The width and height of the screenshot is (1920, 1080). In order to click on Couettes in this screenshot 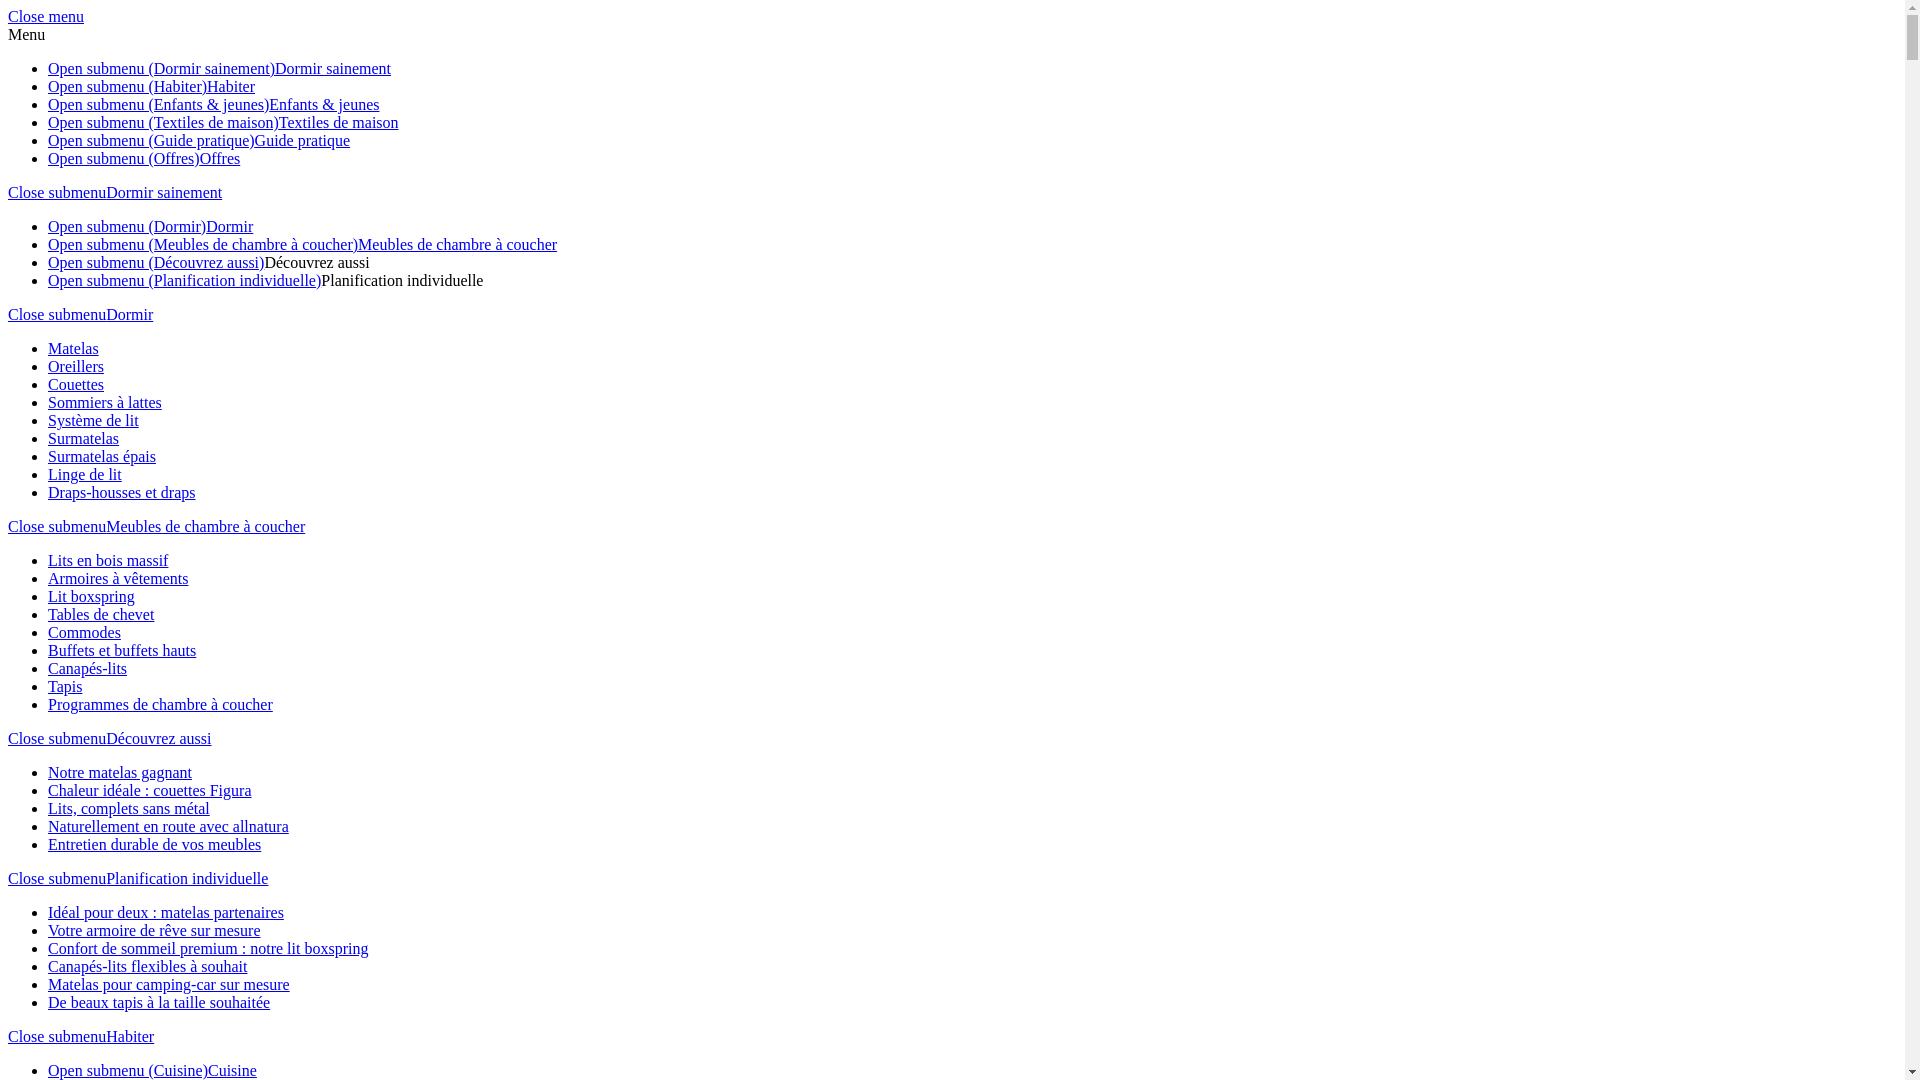, I will do `click(76, 384)`.